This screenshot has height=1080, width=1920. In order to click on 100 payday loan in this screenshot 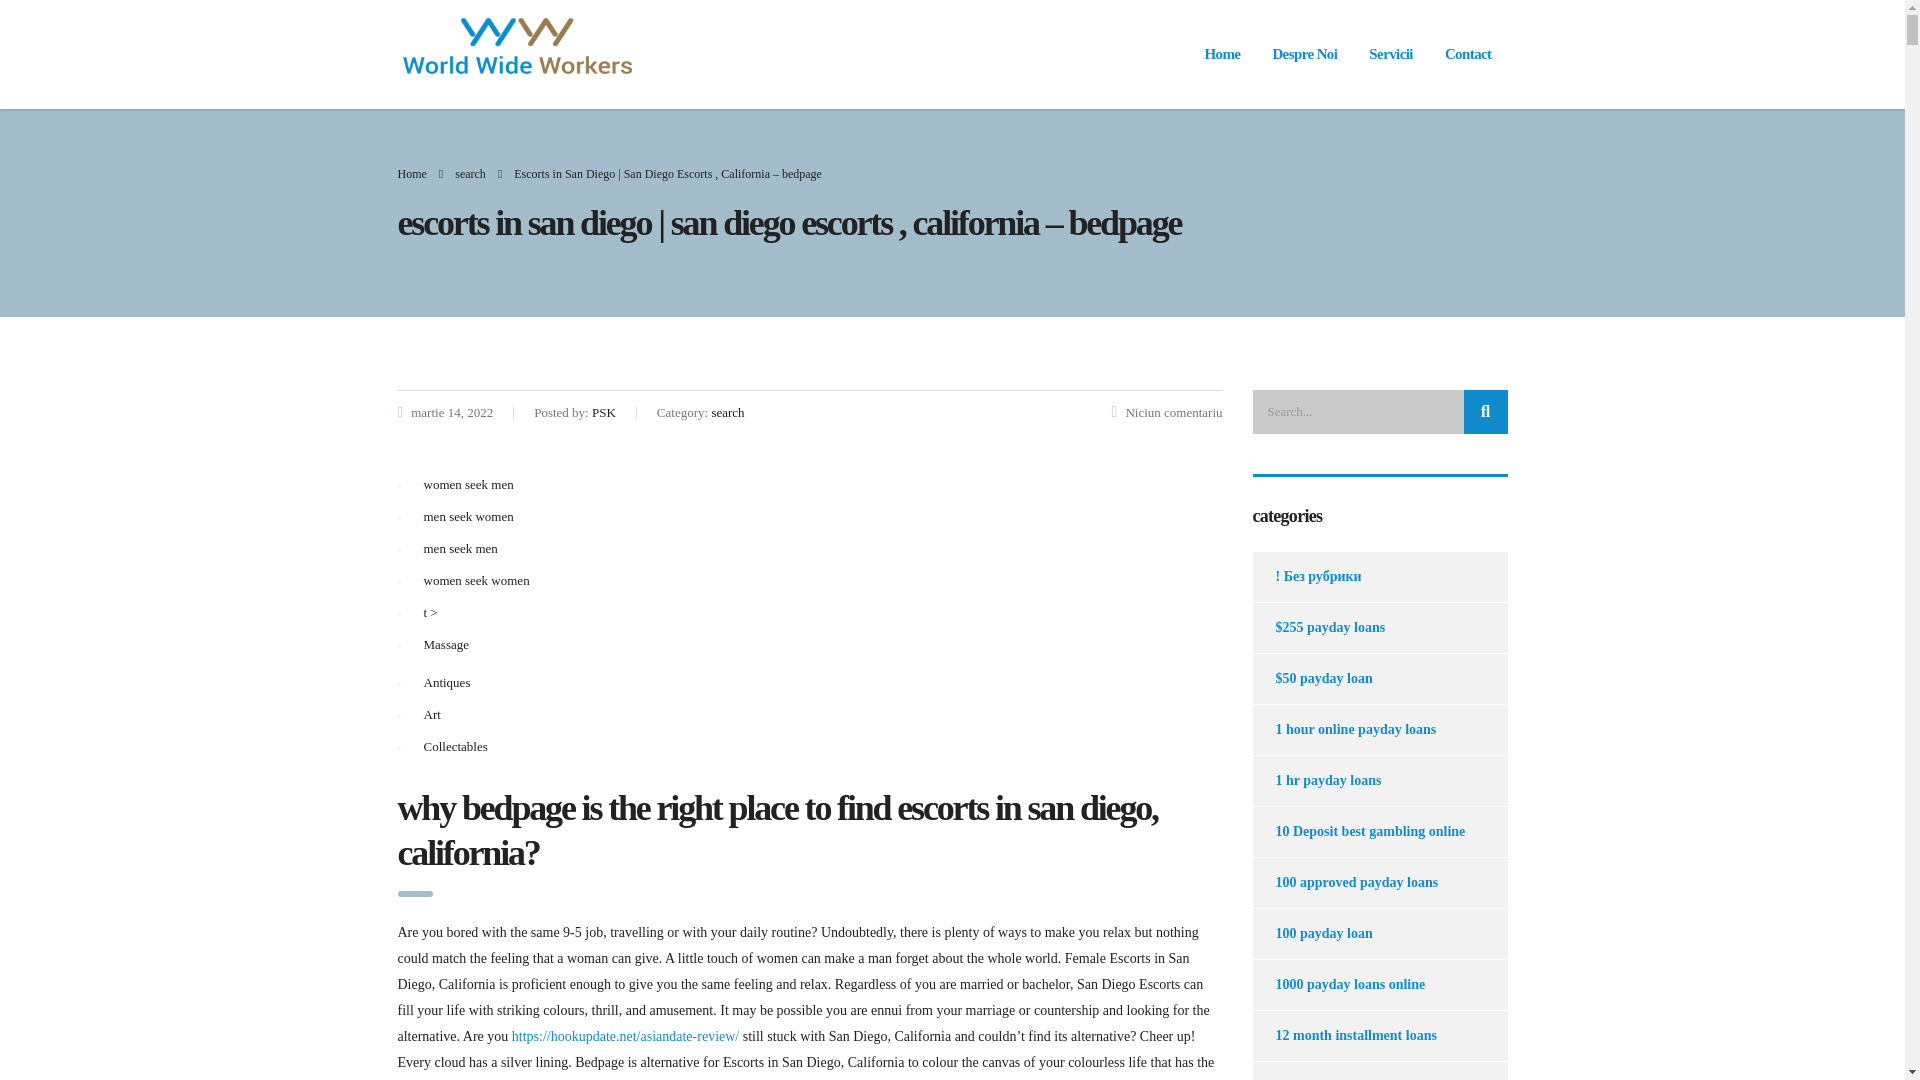, I will do `click(1312, 934)`.